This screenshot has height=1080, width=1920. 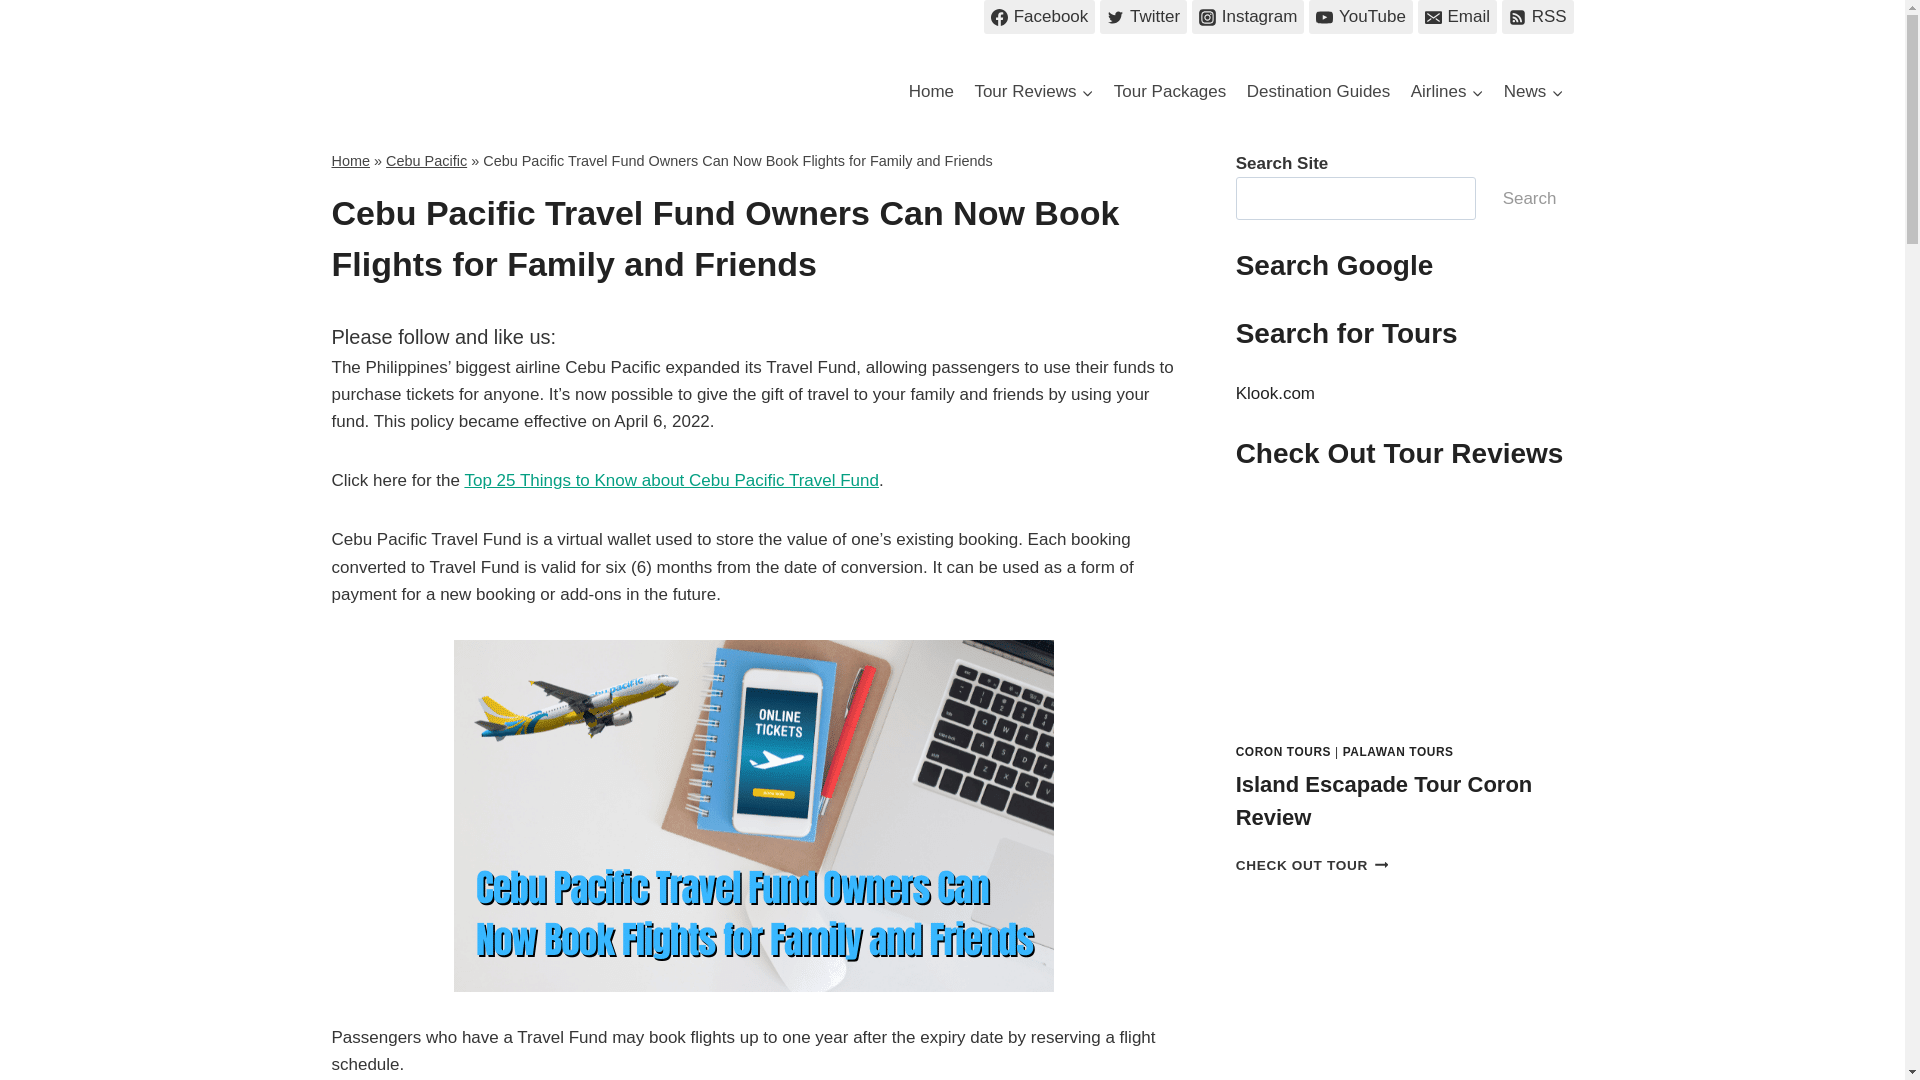 I want to click on Tour Reviews, so click(x=1032, y=92).